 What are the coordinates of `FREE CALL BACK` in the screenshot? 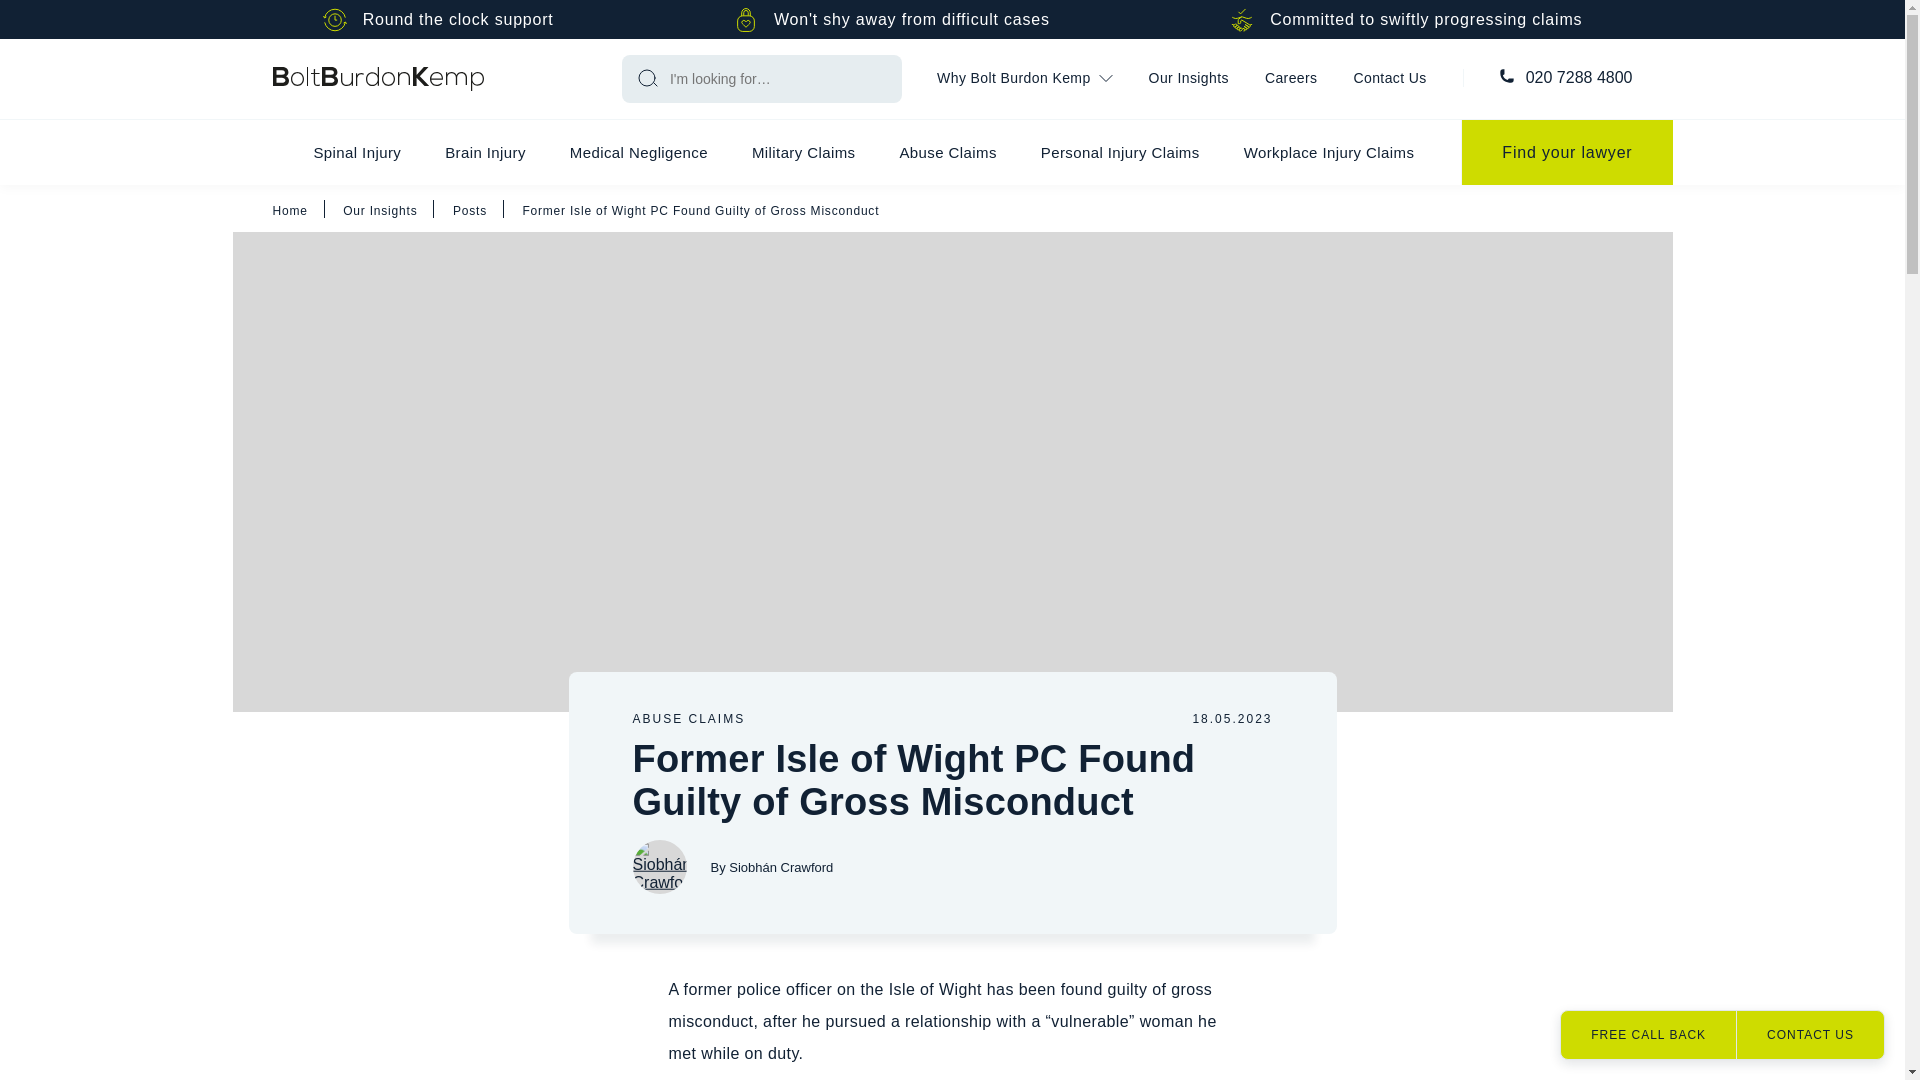 It's located at (1648, 1034).